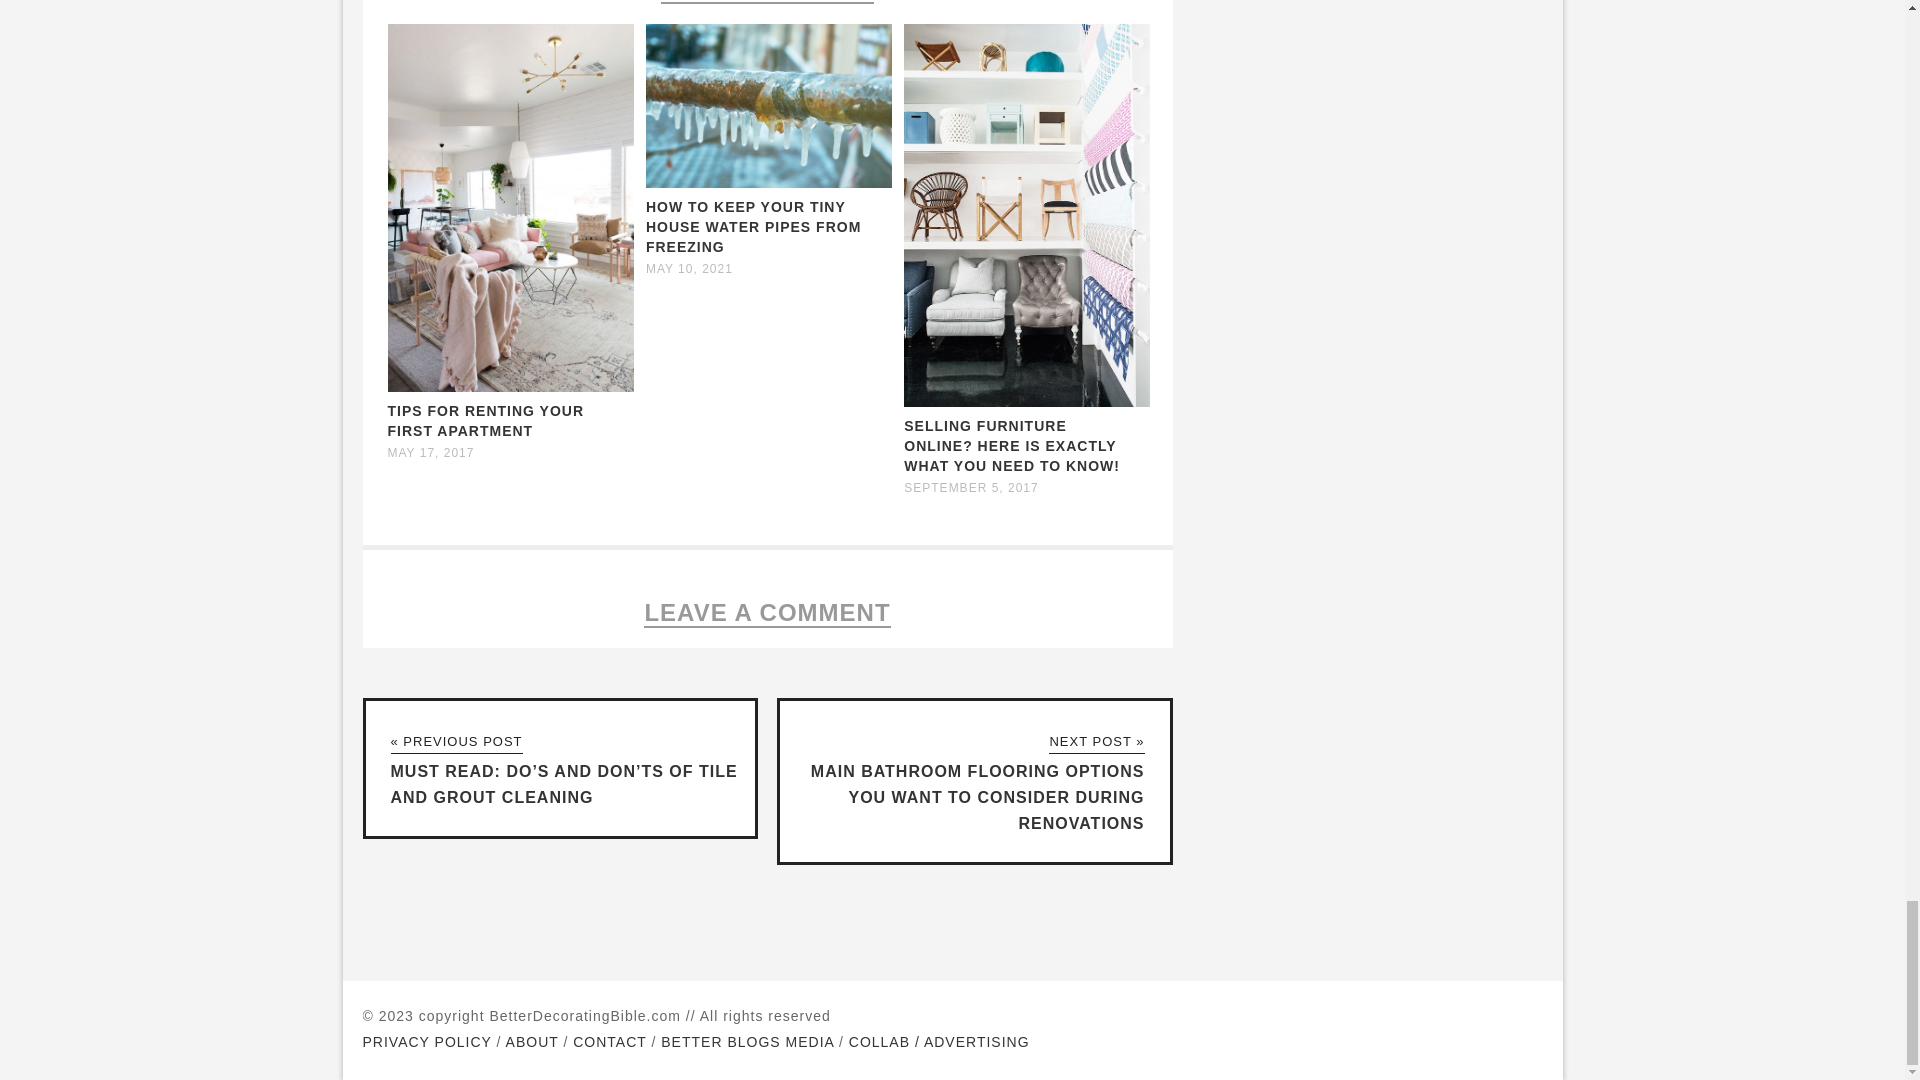 The height and width of the screenshot is (1080, 1920). I want to click on Permanent Link to Tips for Renting Your First Apartment, so click(486, 420).